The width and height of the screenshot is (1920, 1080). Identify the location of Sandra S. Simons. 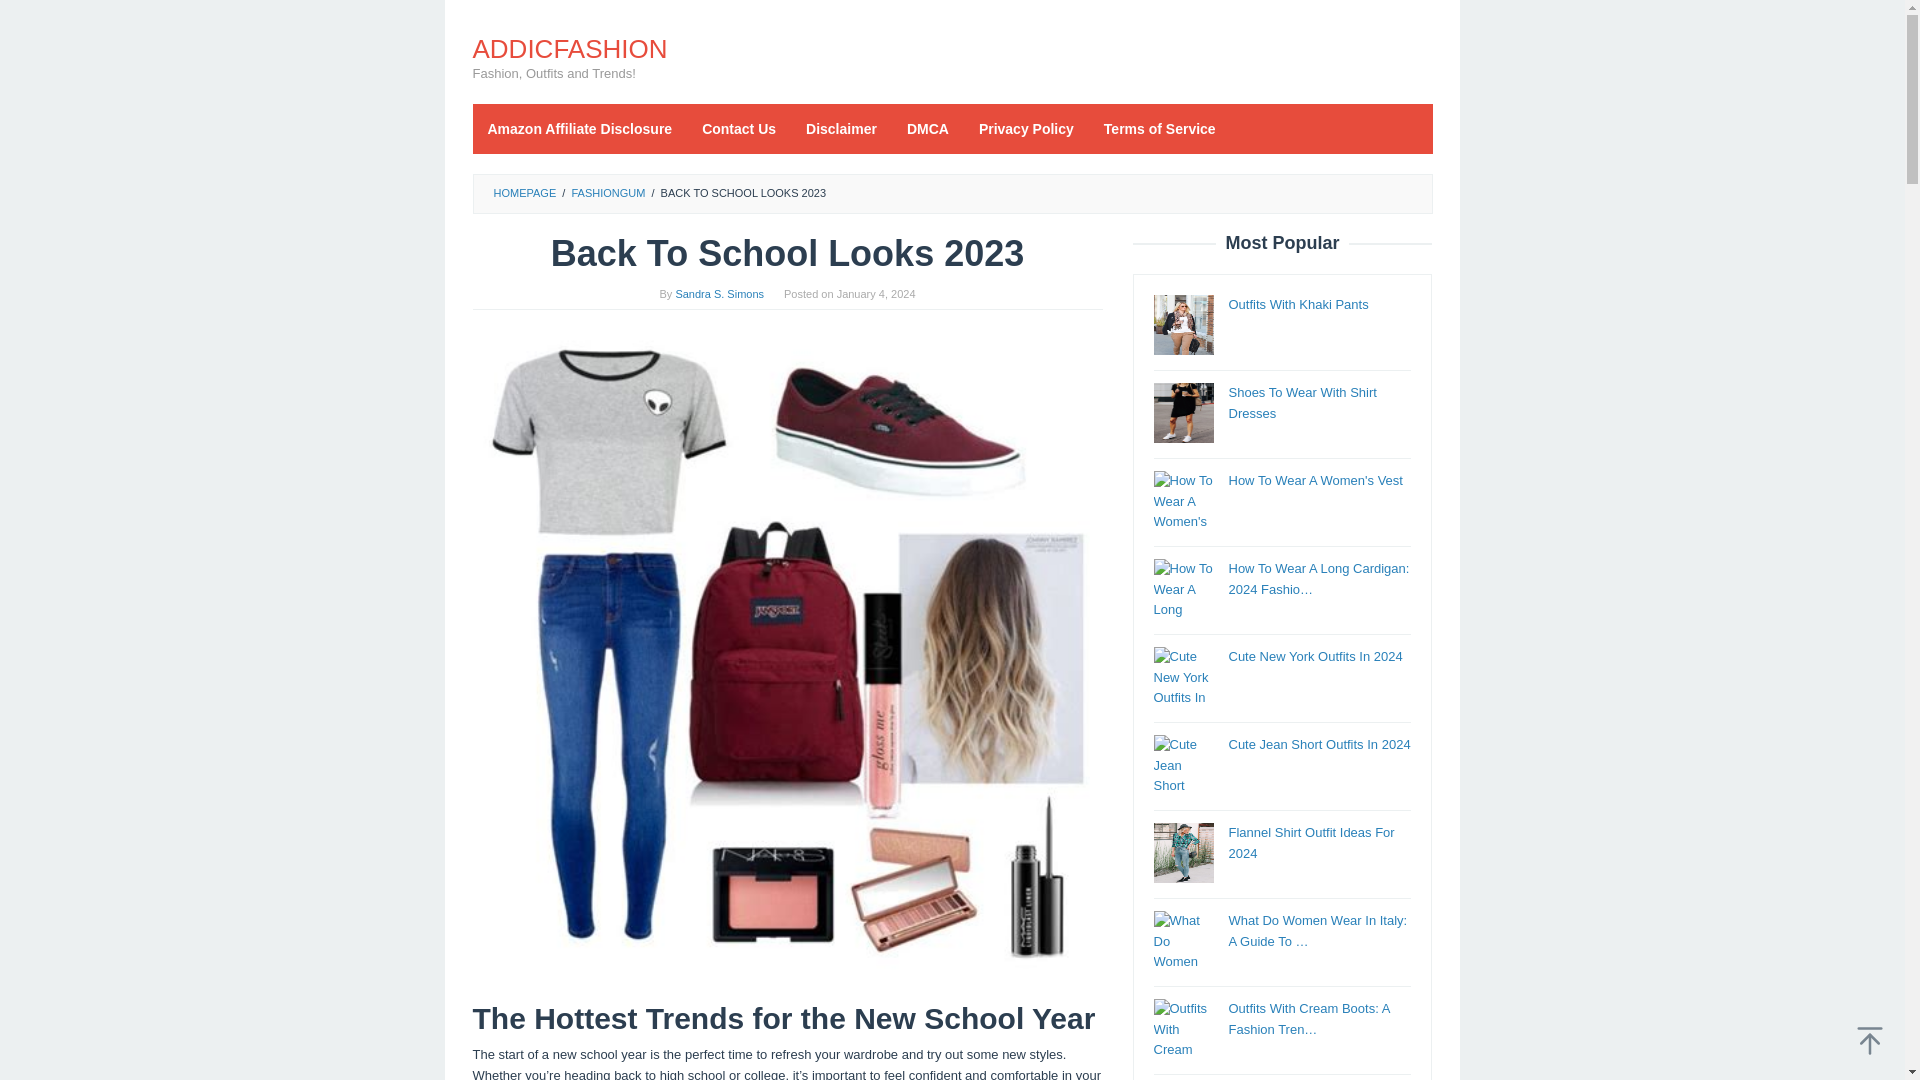
(720, 294).